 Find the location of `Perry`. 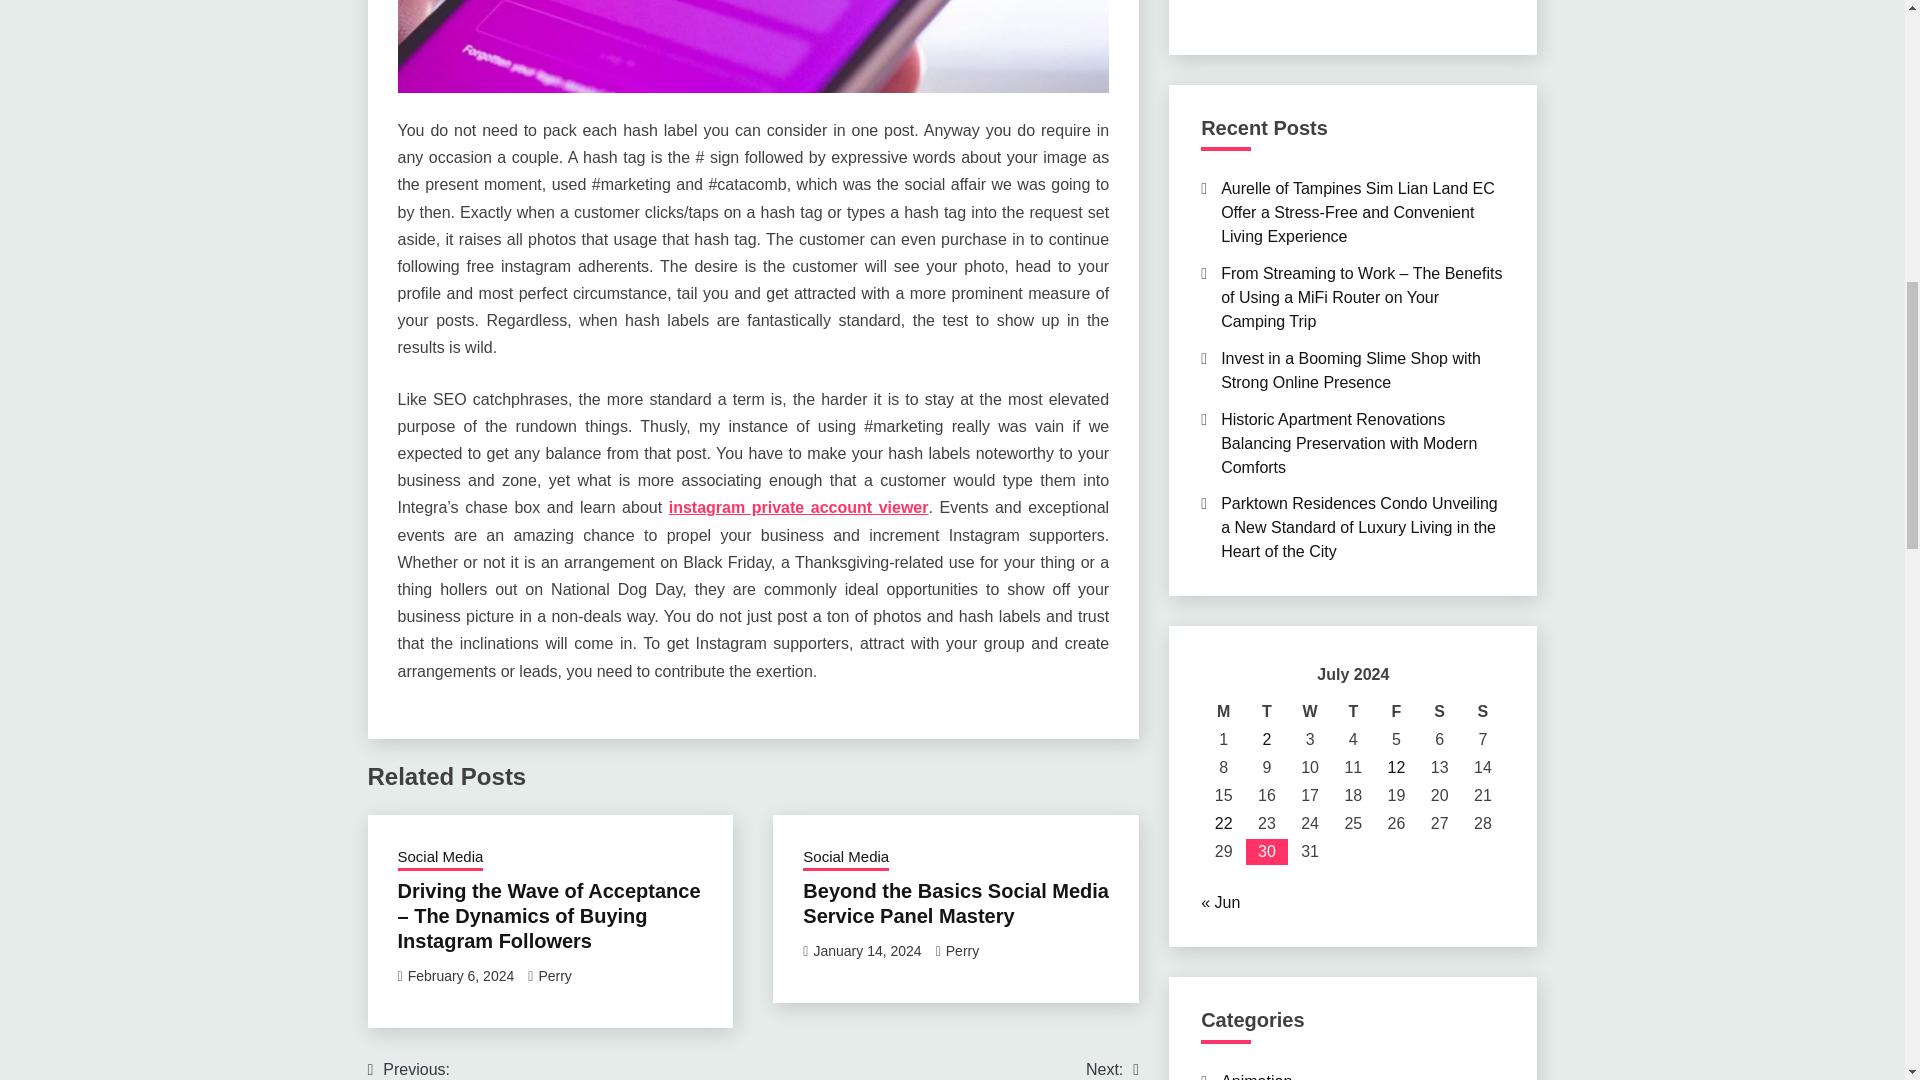

Perry is located at coordinates (1482, 711).